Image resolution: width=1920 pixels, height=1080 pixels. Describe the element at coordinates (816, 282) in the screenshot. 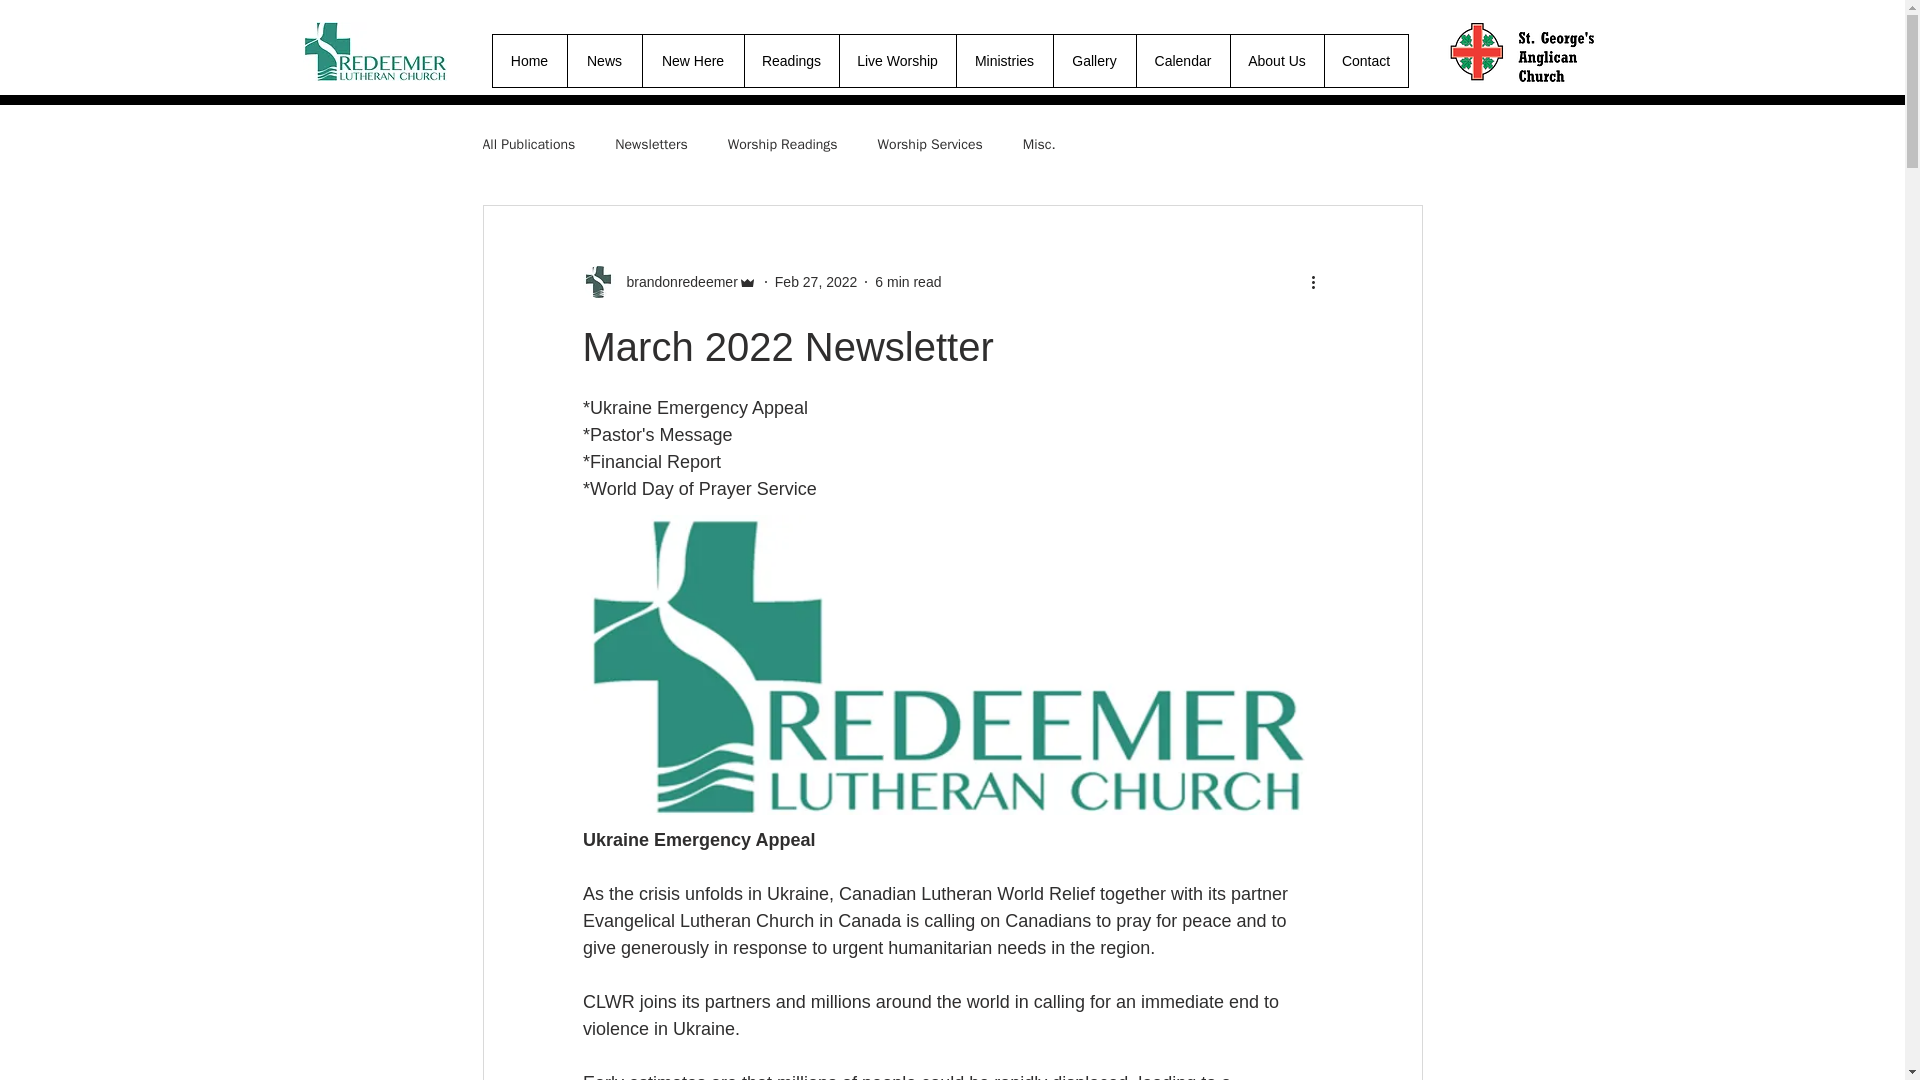

I see `Feb 27, 2022` at that location.